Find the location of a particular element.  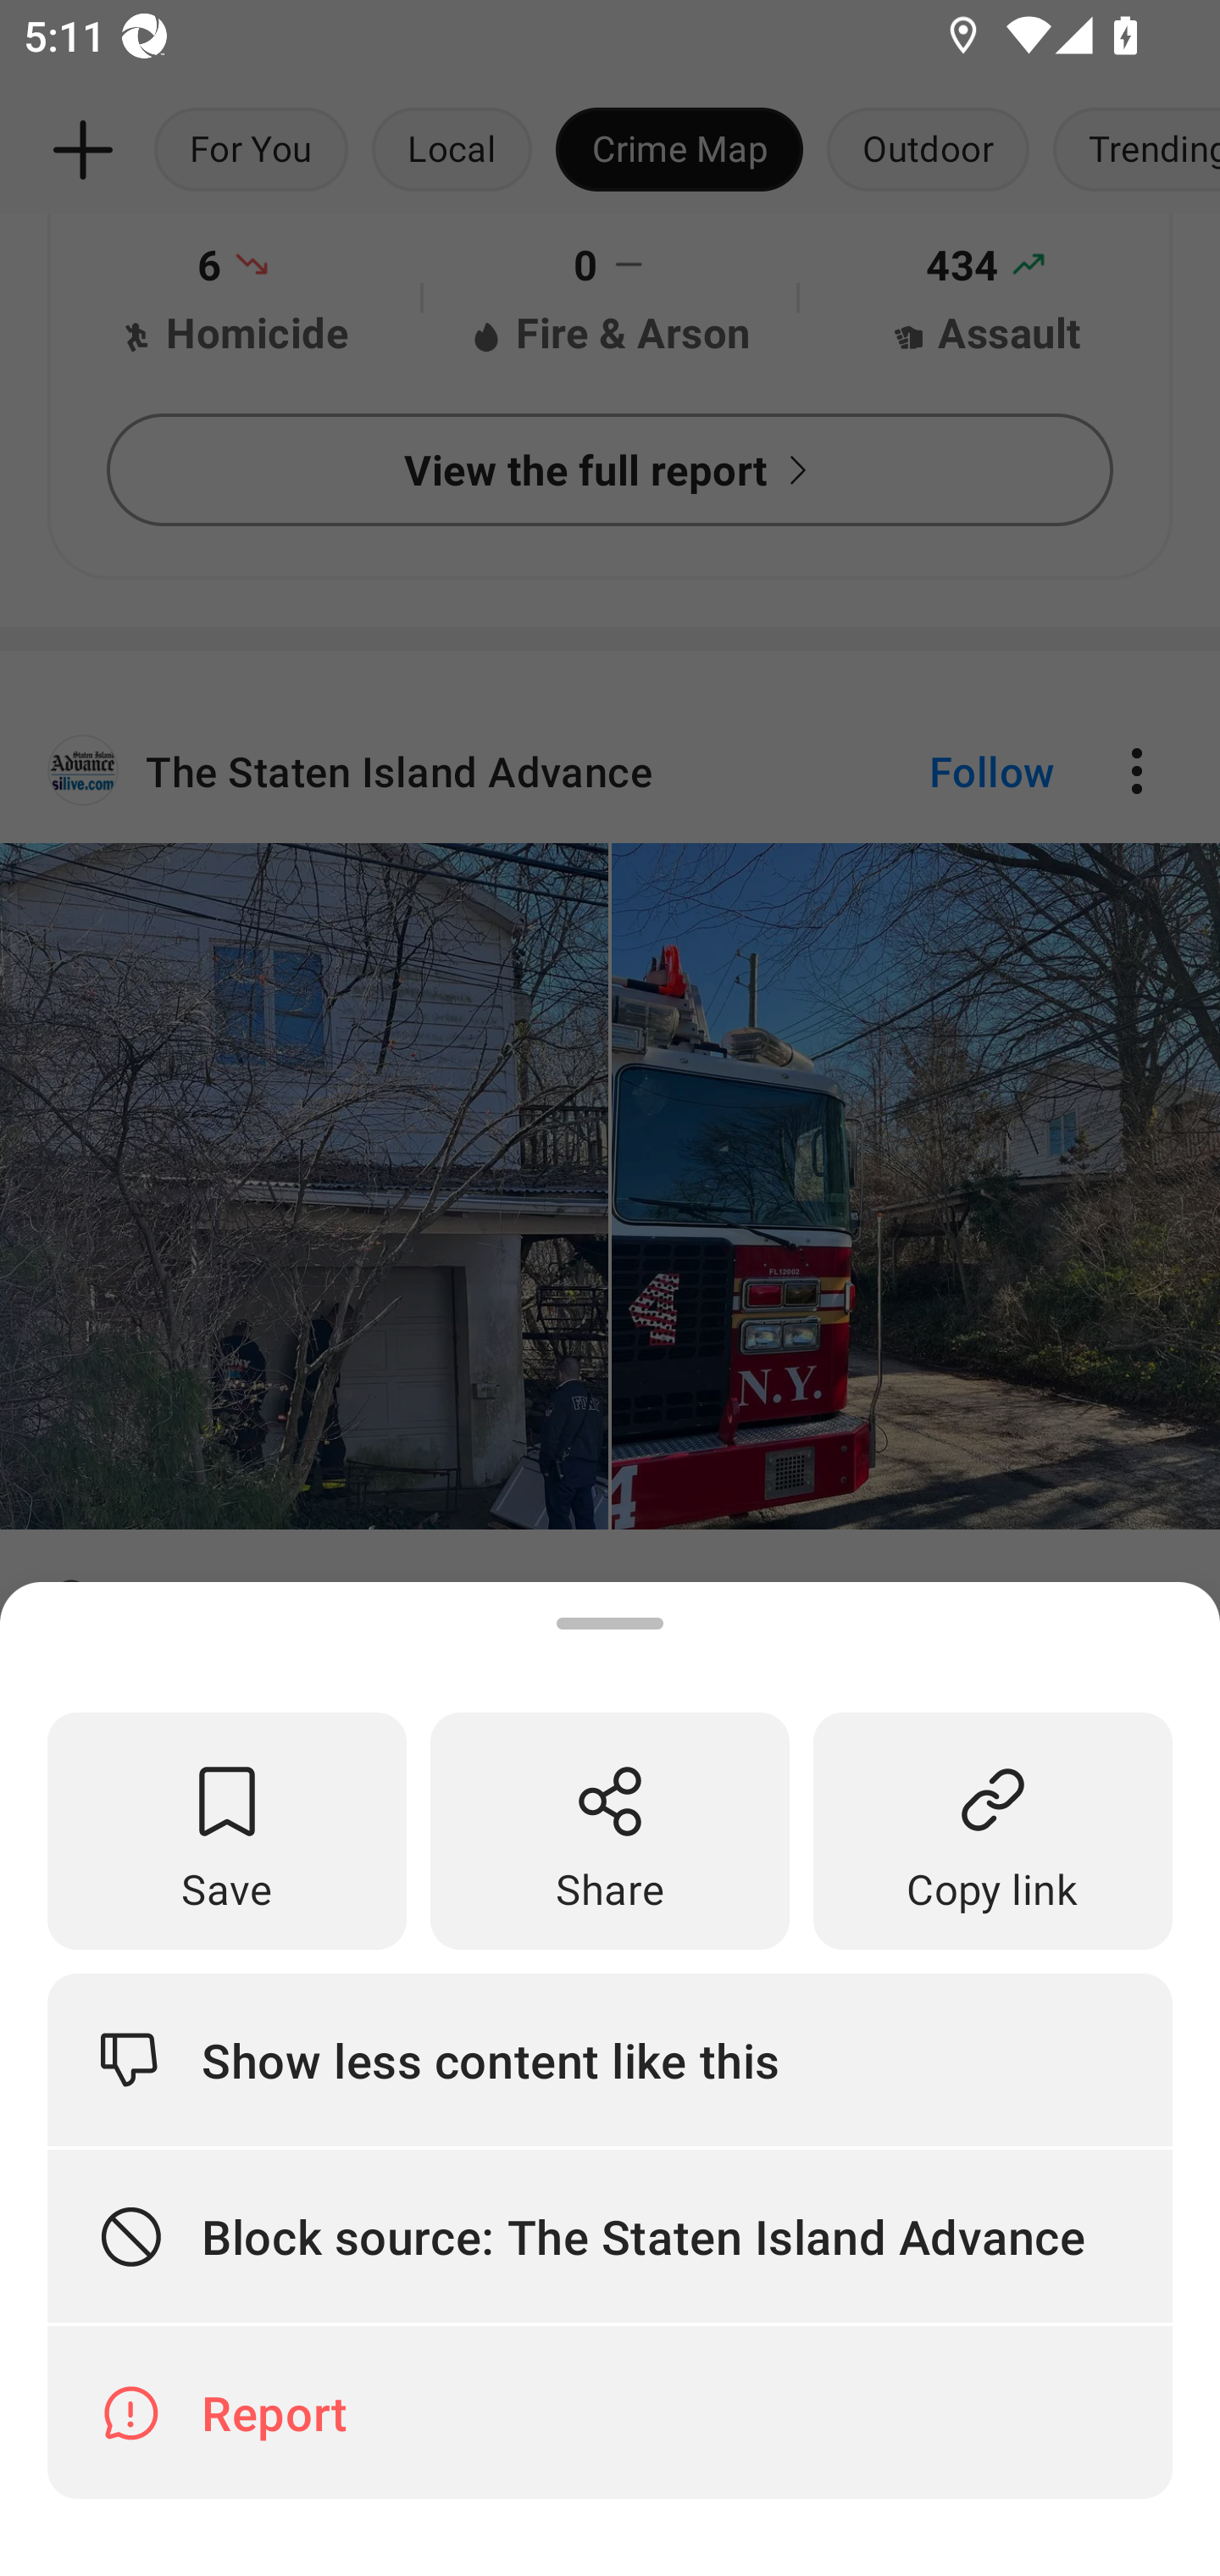

Save is located at coordinates (227, 1831).